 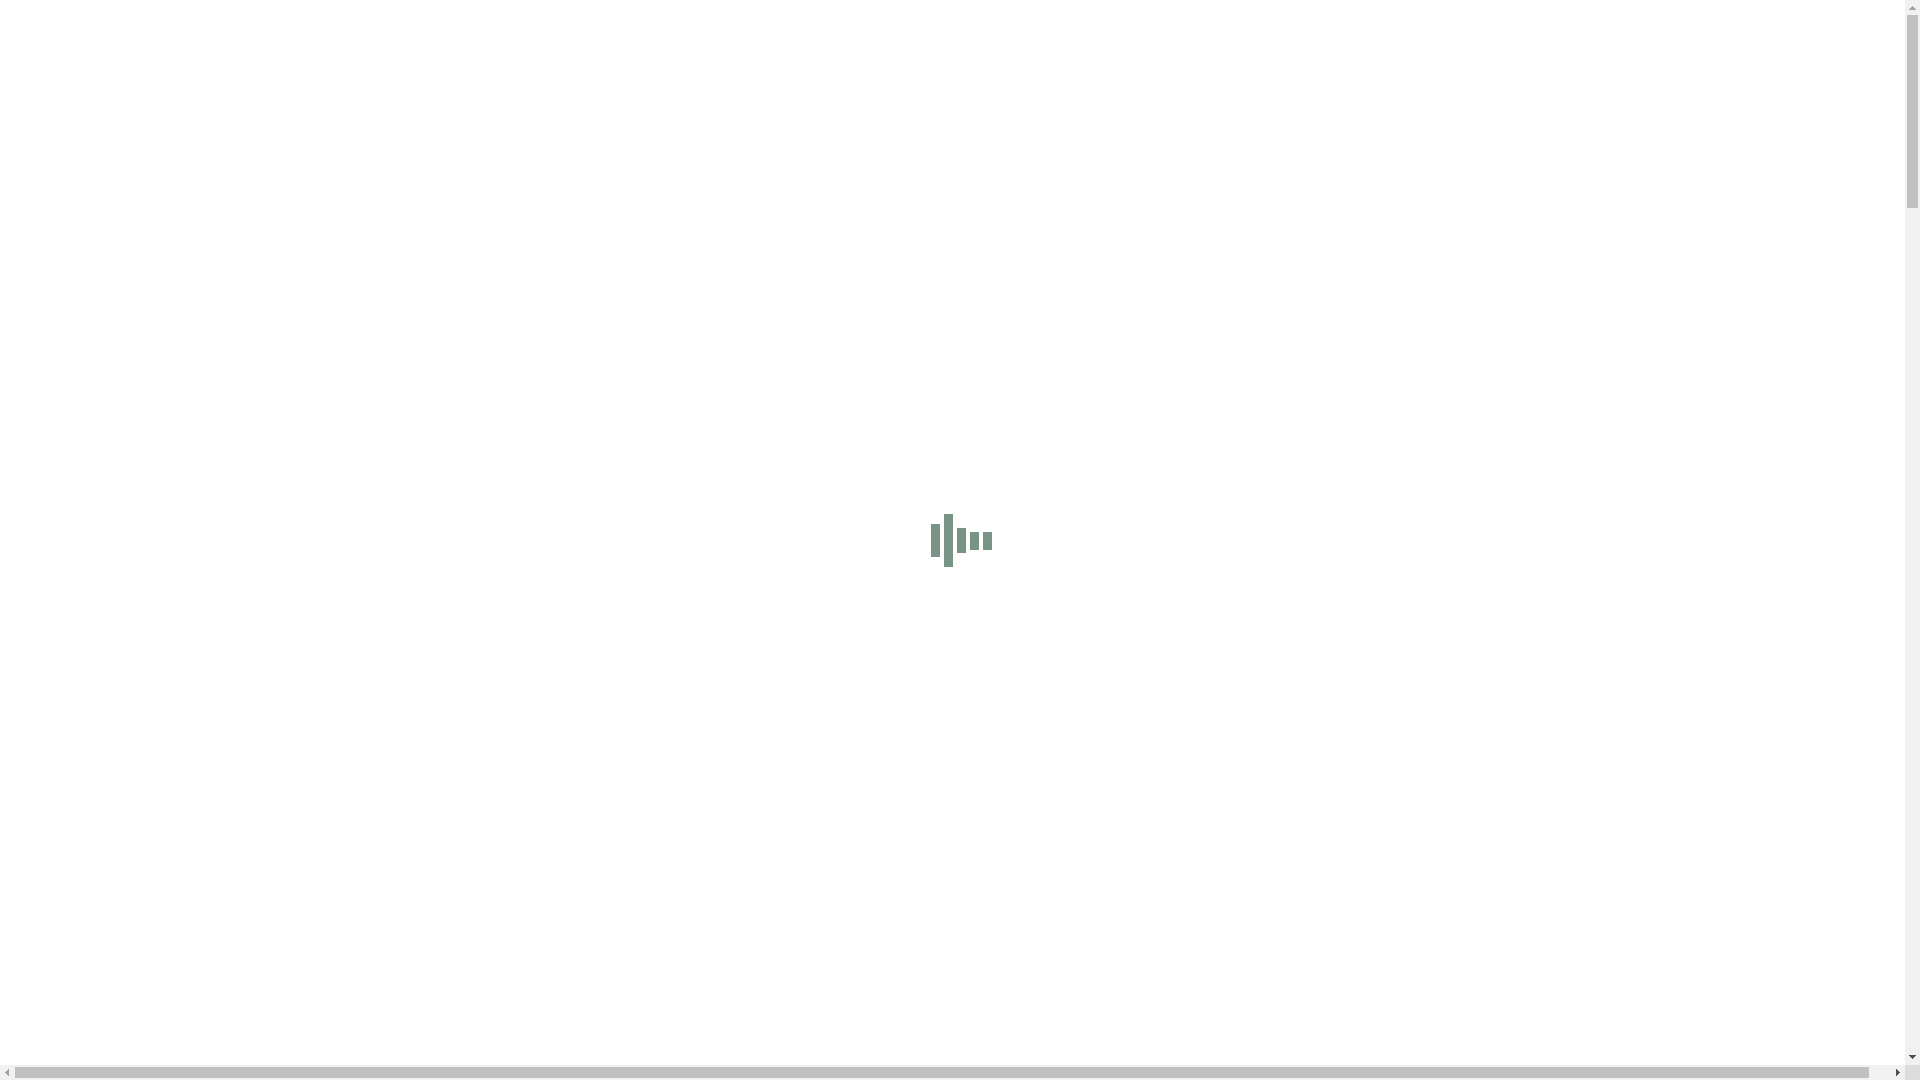 I want to click on Depression, so click(x=124, y=388).